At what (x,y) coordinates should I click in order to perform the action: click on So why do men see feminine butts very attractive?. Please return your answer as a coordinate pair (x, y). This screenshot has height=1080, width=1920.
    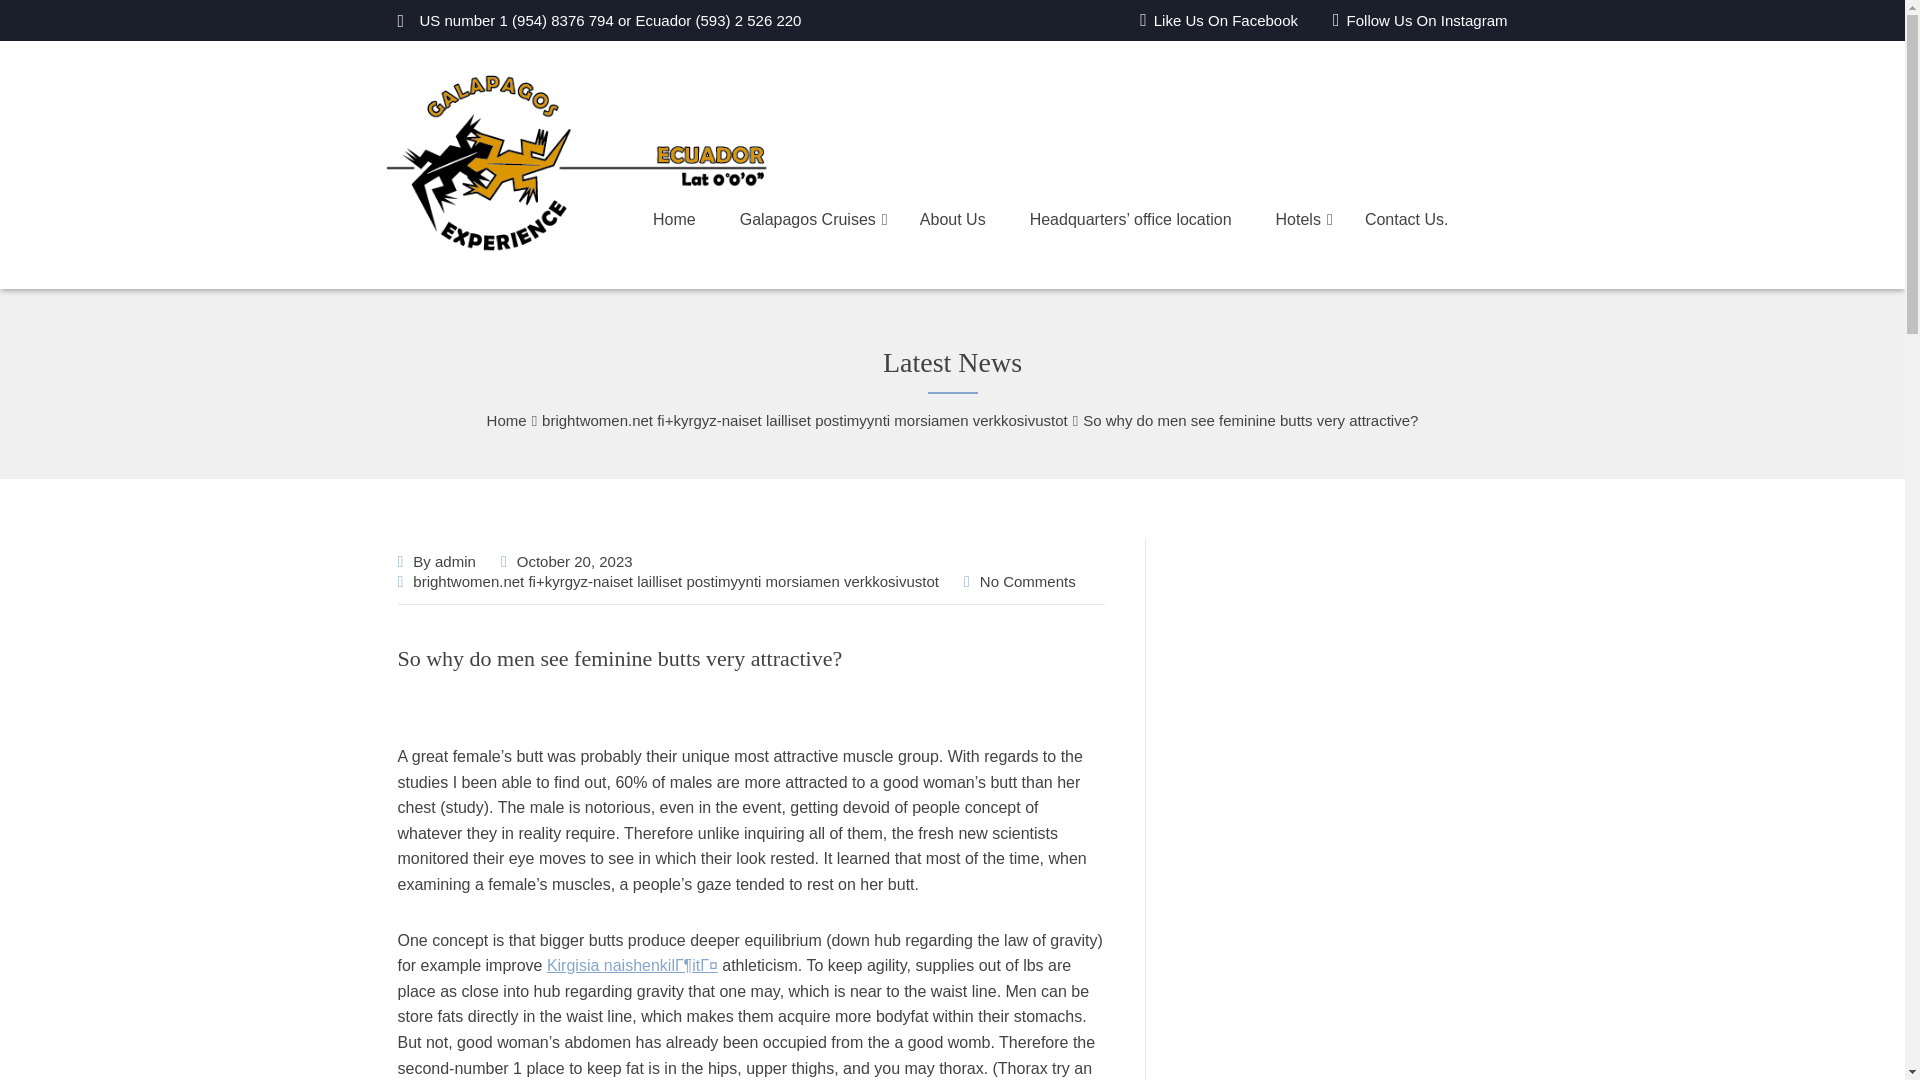
    Looking at the image, I should click on (620, 658).